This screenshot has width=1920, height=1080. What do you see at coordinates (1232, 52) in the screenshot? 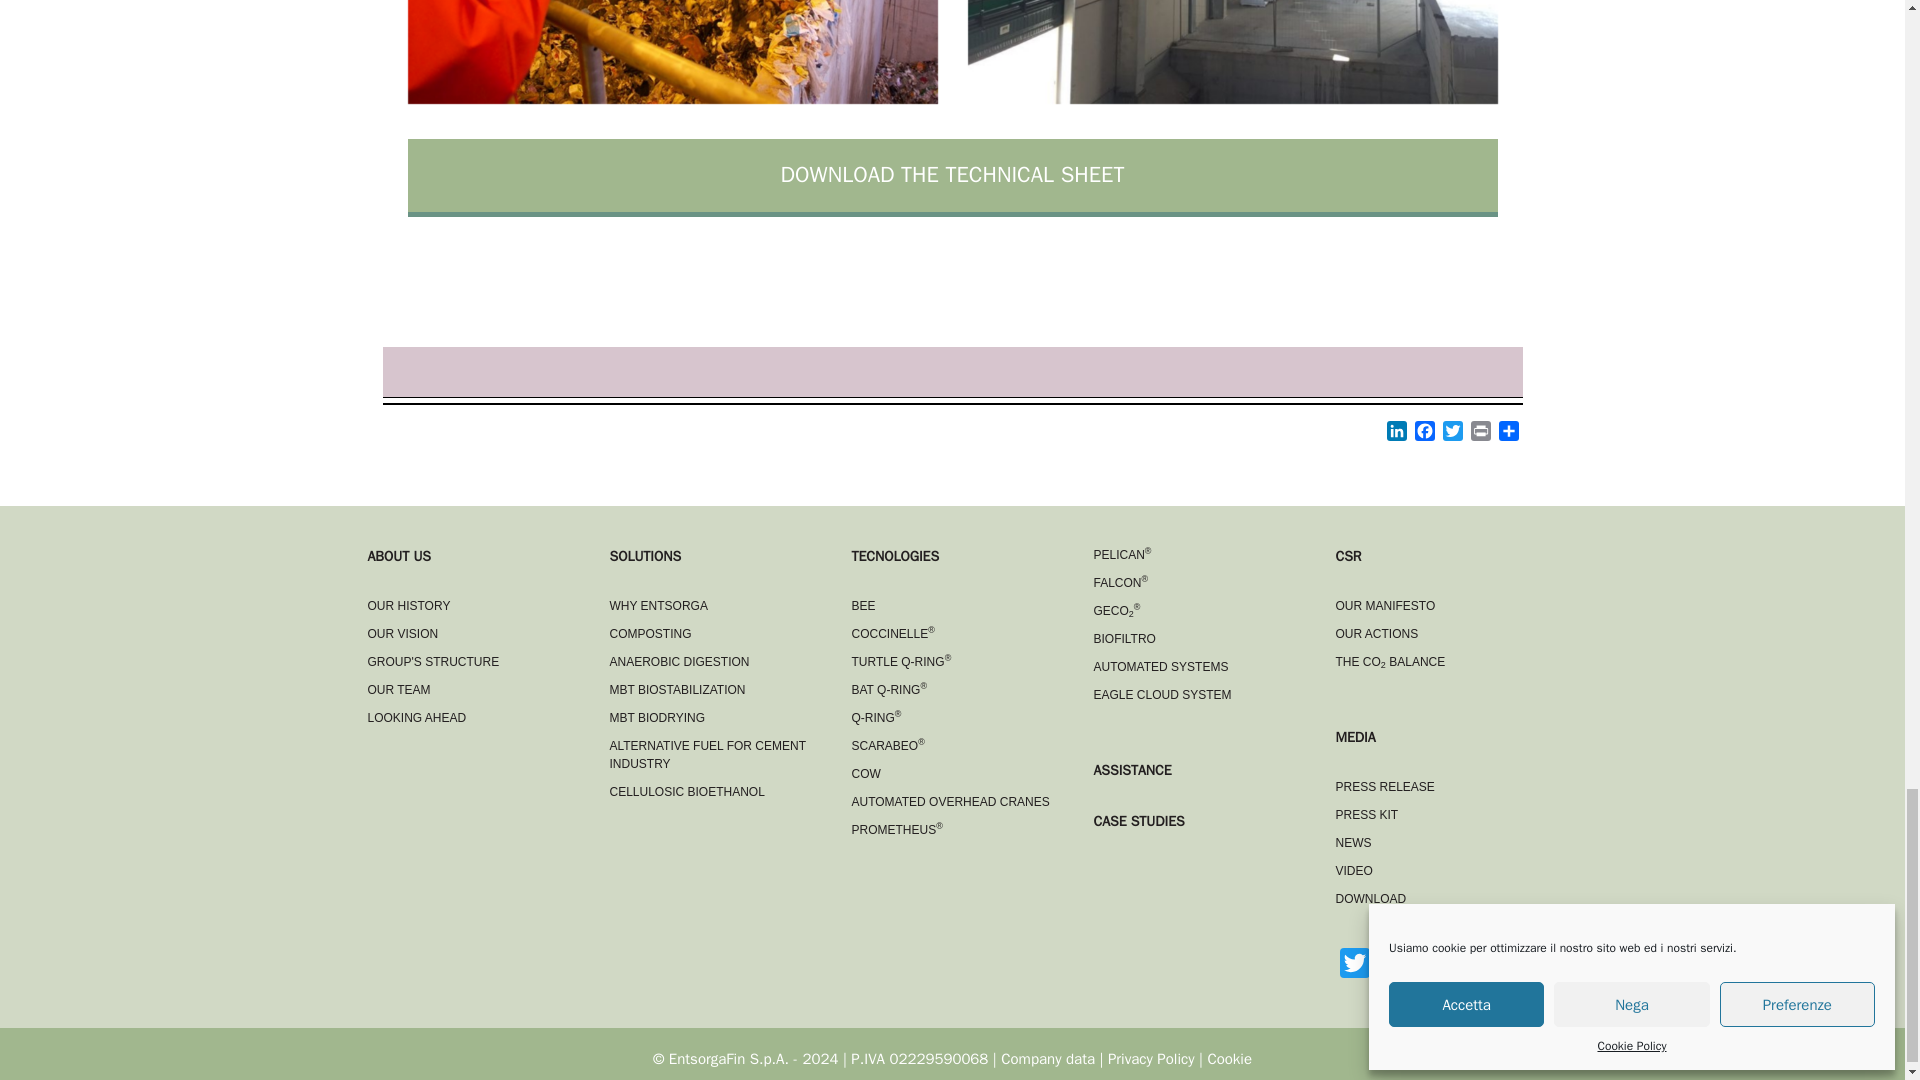
I see `carroponte-automatico05` at bounding box center [1232, 52].